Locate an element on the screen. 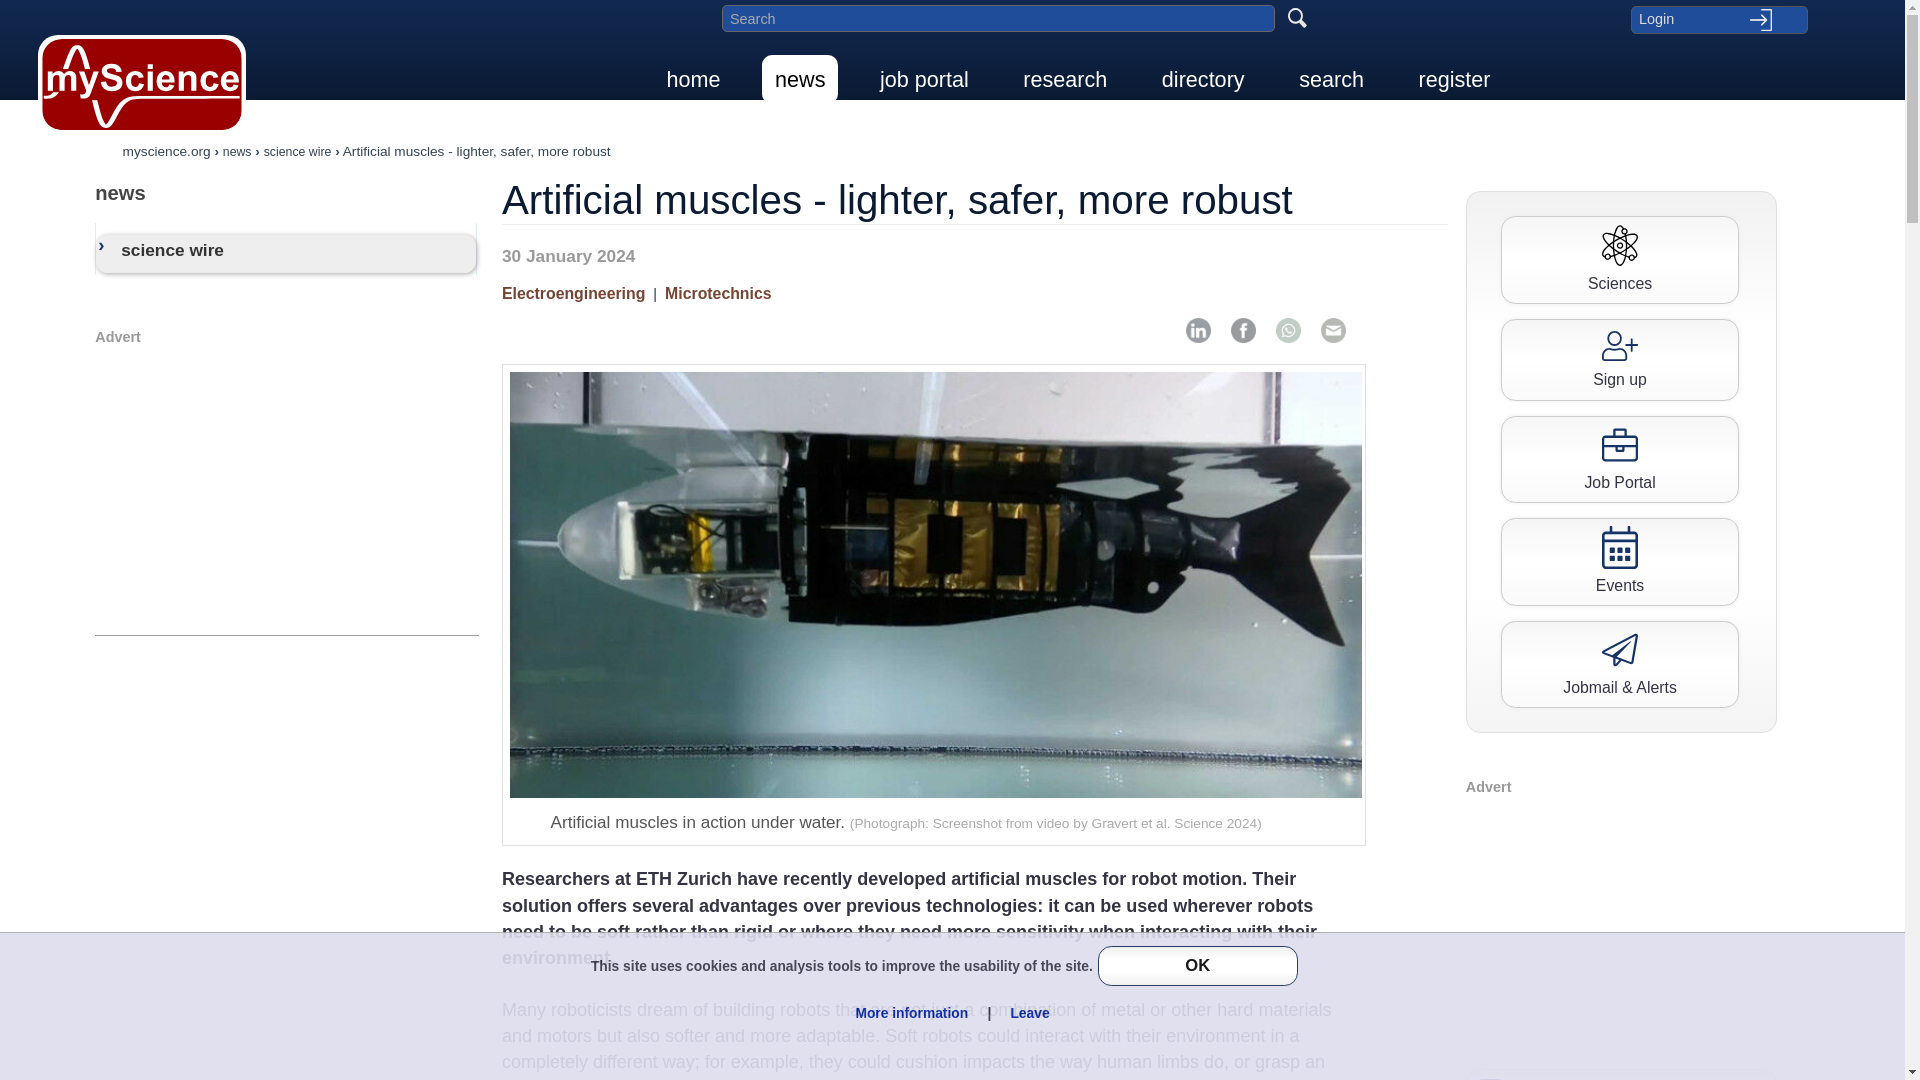  research is located at coordinates (1064, 79).